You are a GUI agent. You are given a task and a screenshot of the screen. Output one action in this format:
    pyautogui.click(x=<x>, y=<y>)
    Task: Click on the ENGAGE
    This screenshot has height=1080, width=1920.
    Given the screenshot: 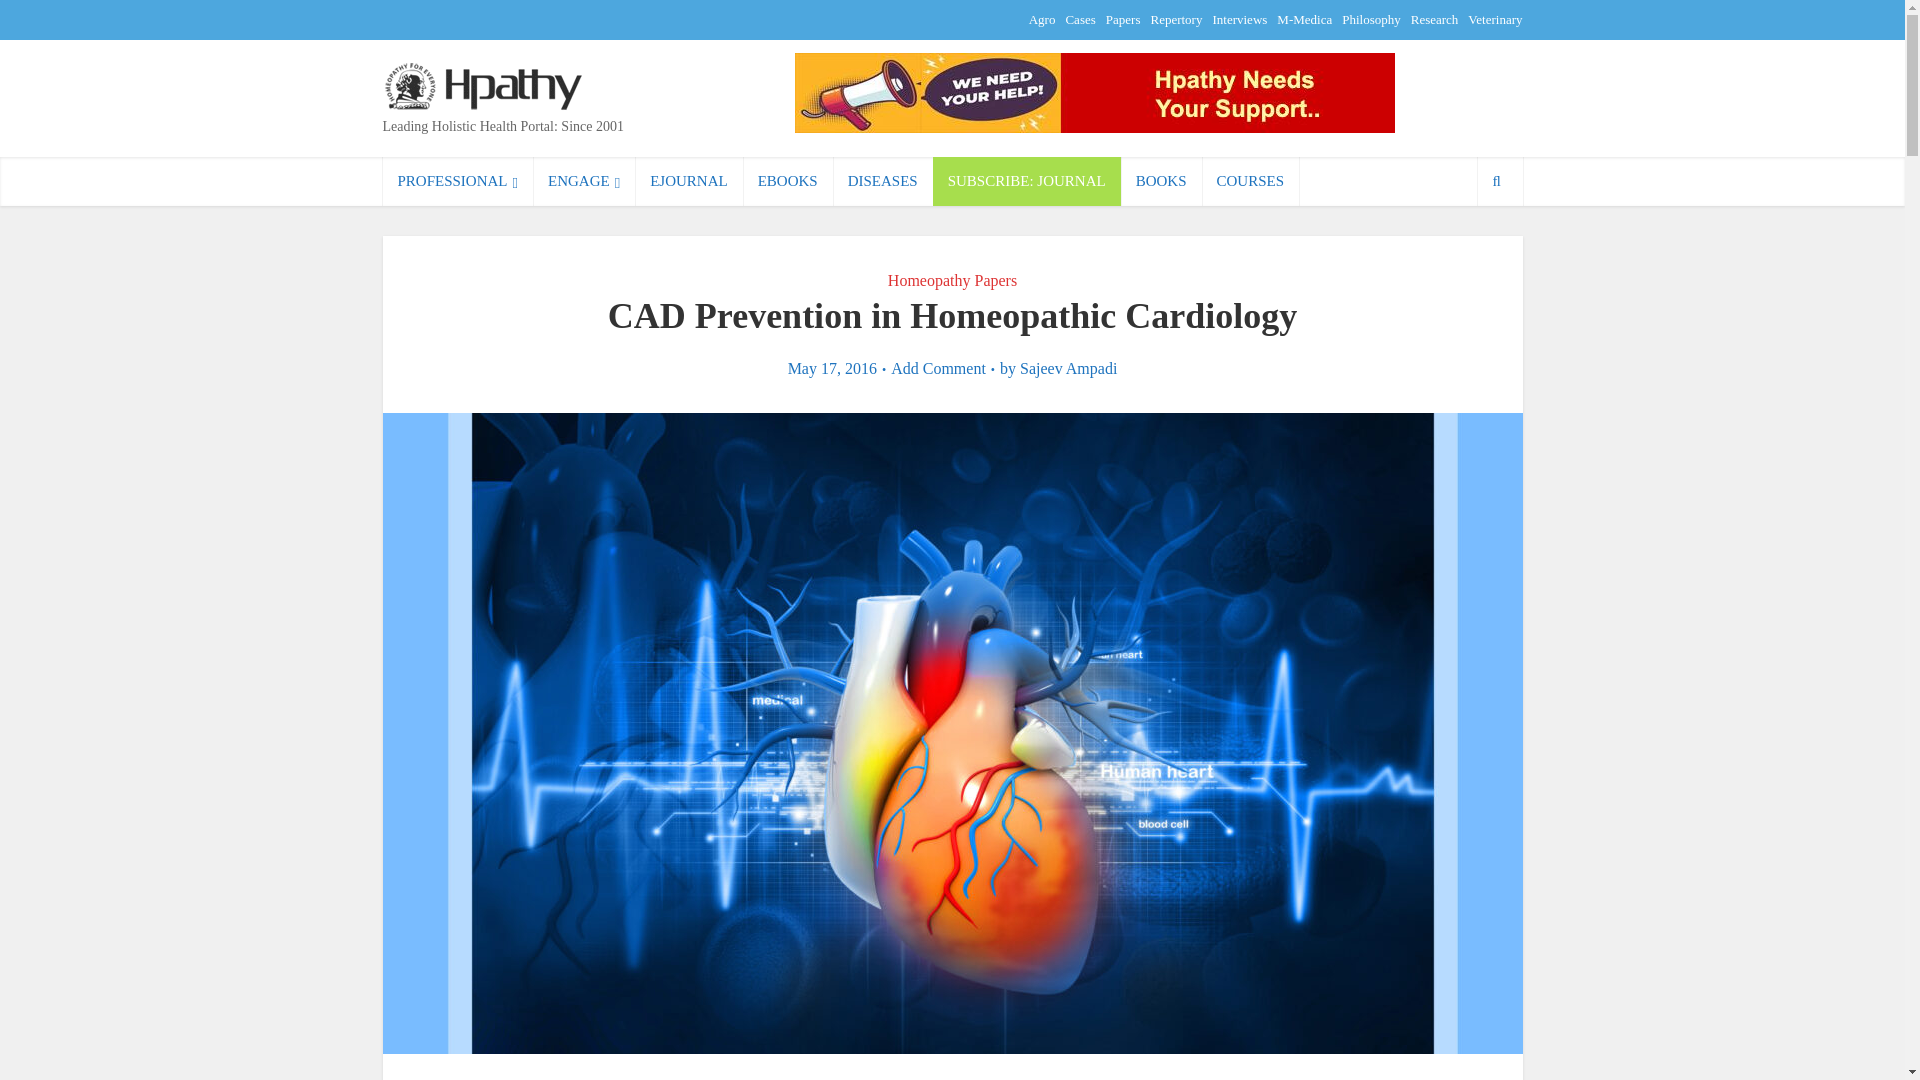 What is the action you would take?
    pyautogui.click(x=584, y=181)
    